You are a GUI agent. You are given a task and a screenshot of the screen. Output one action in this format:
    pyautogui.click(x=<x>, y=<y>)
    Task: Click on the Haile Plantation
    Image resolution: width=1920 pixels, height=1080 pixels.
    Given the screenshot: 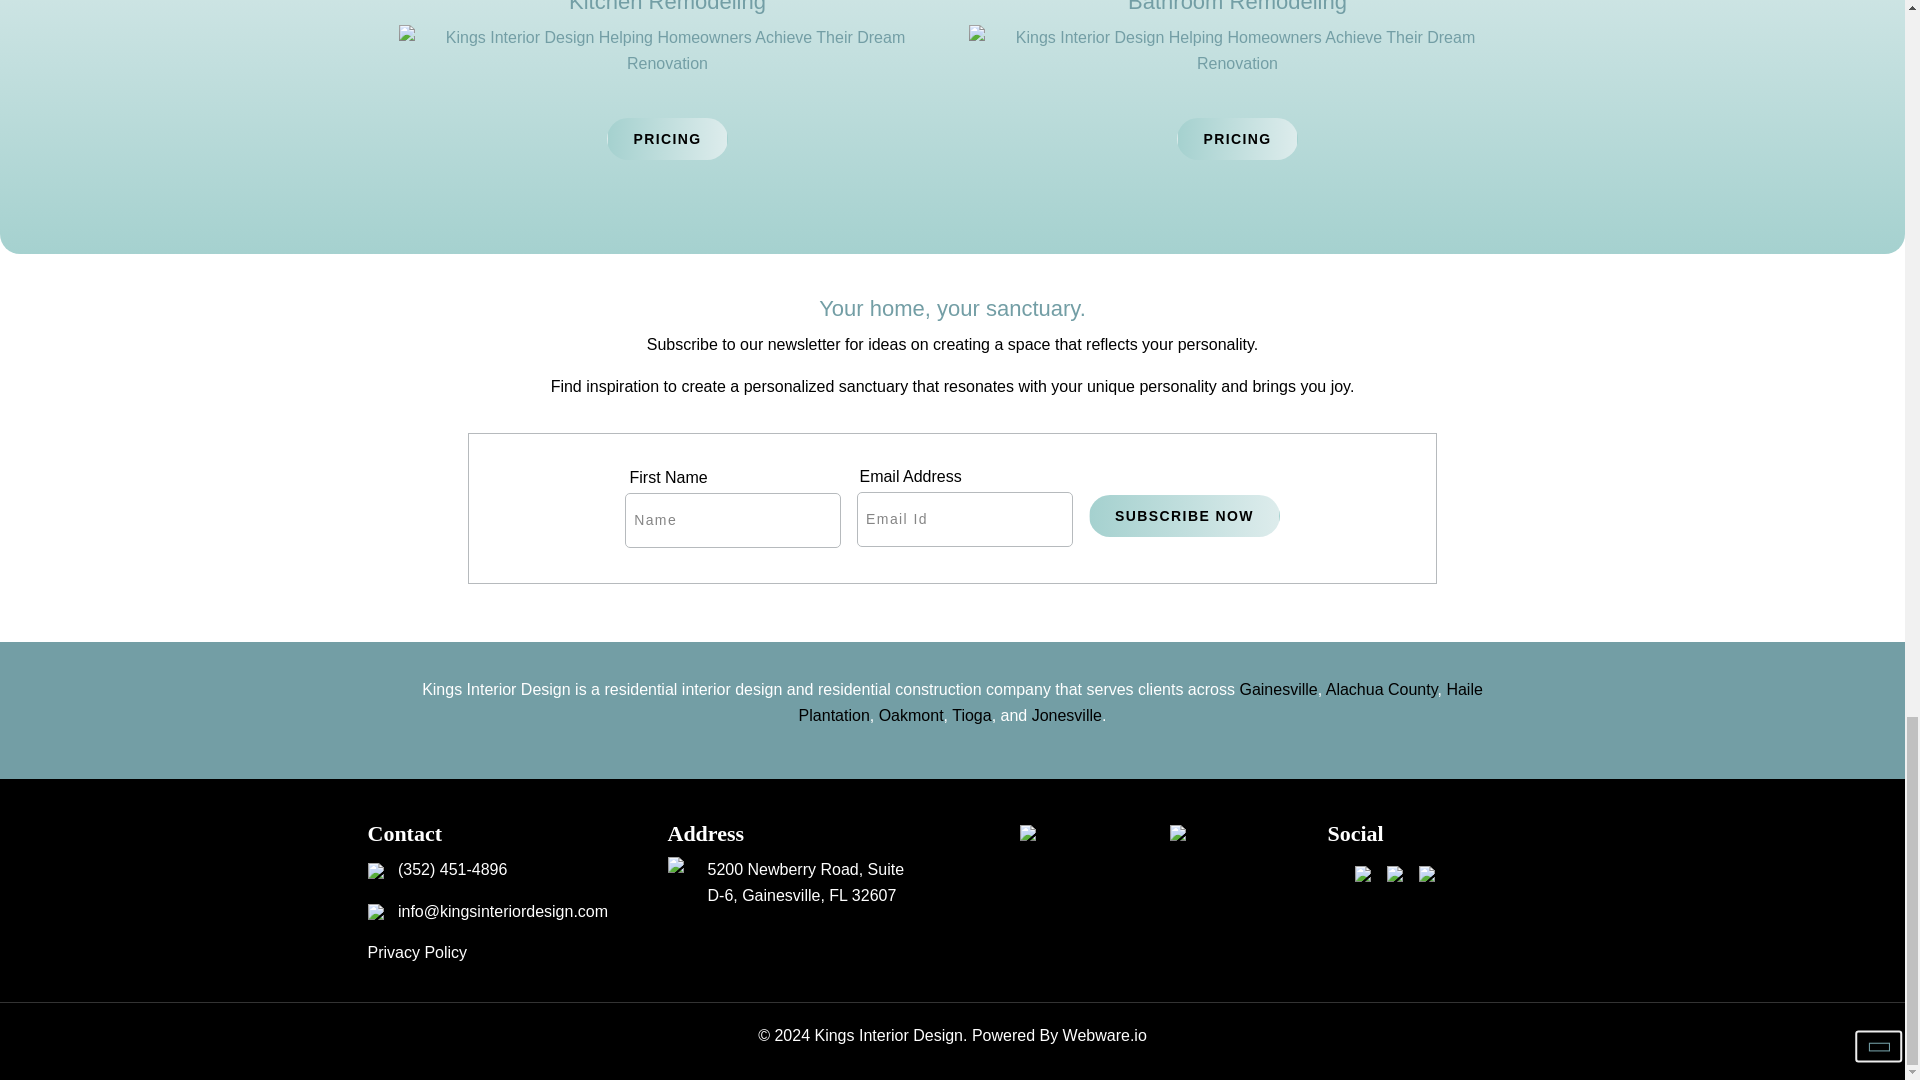 What is the action you would take?
    pyautogui.click(x=1140, y=702)
    